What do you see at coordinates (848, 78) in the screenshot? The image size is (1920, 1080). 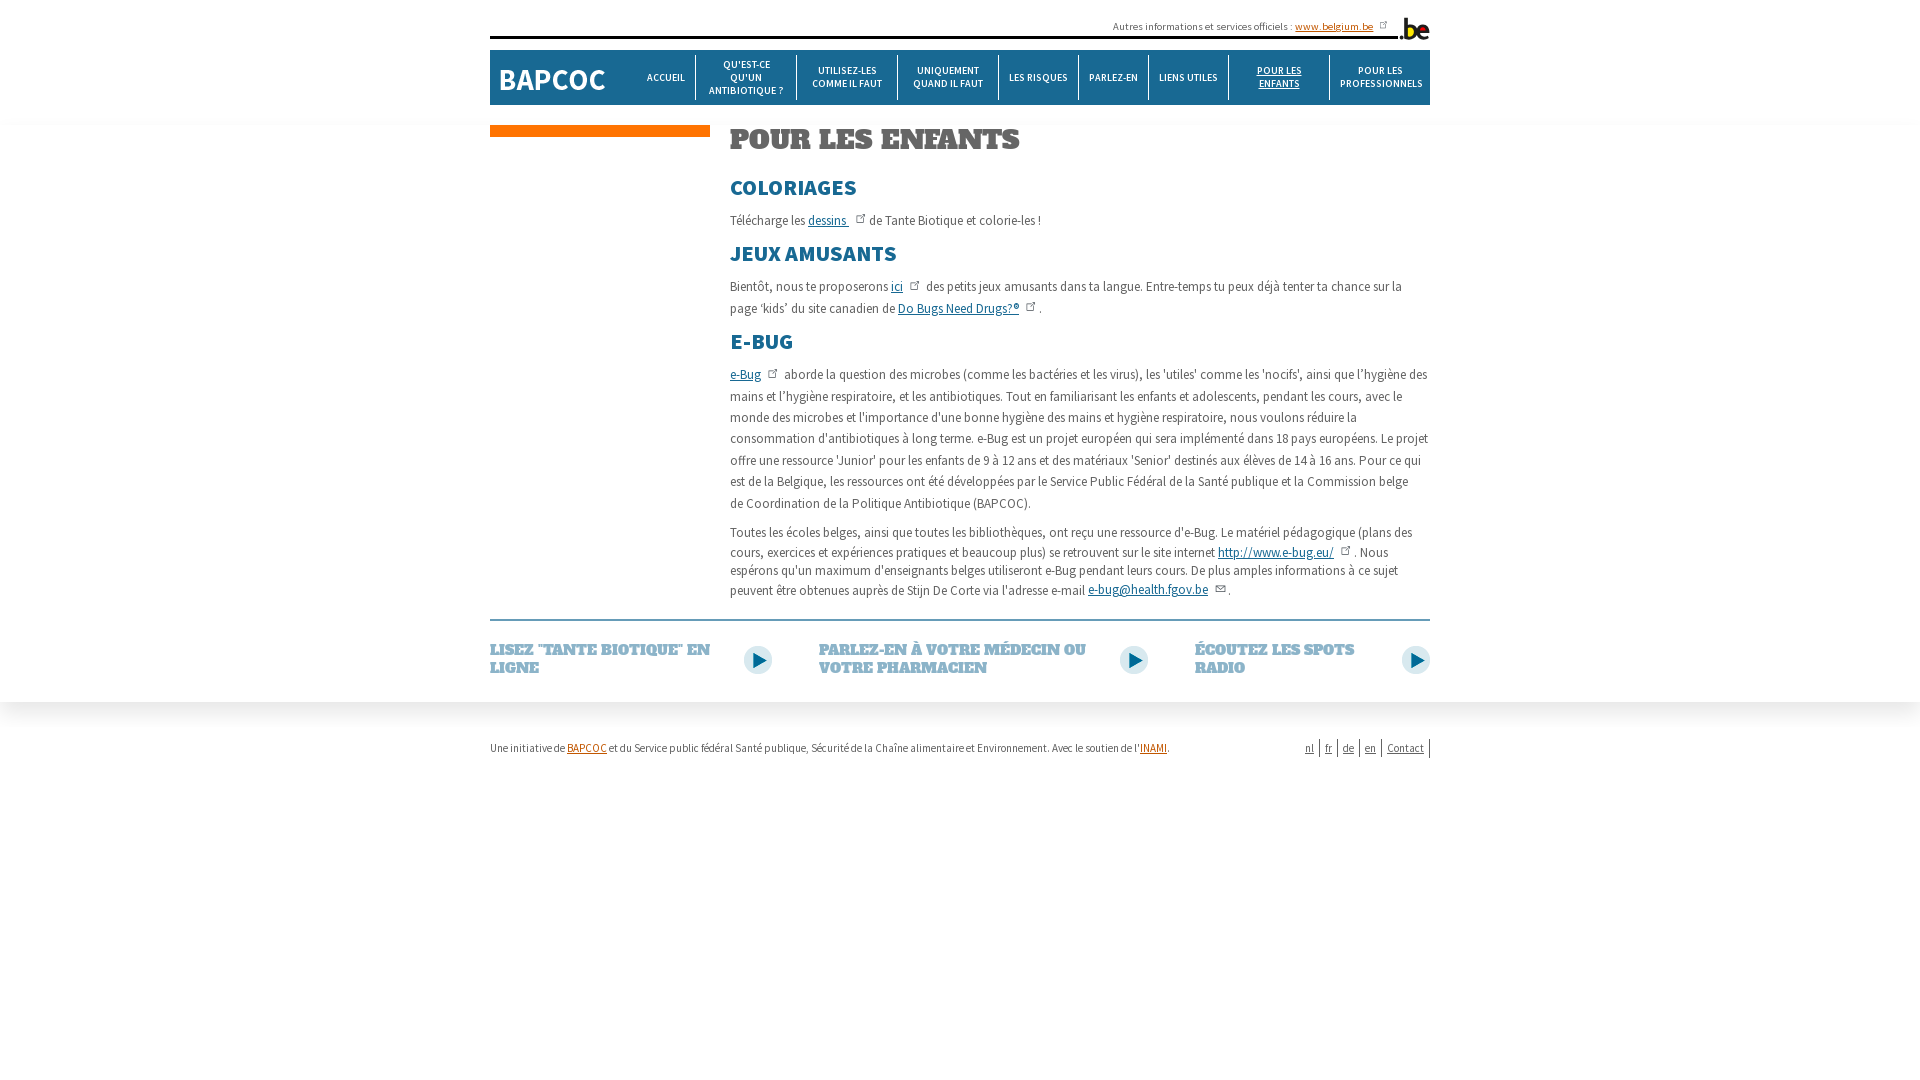 I see `UTILISEZ-LES COMME IL FAUT` at bounding box center [848, 78].